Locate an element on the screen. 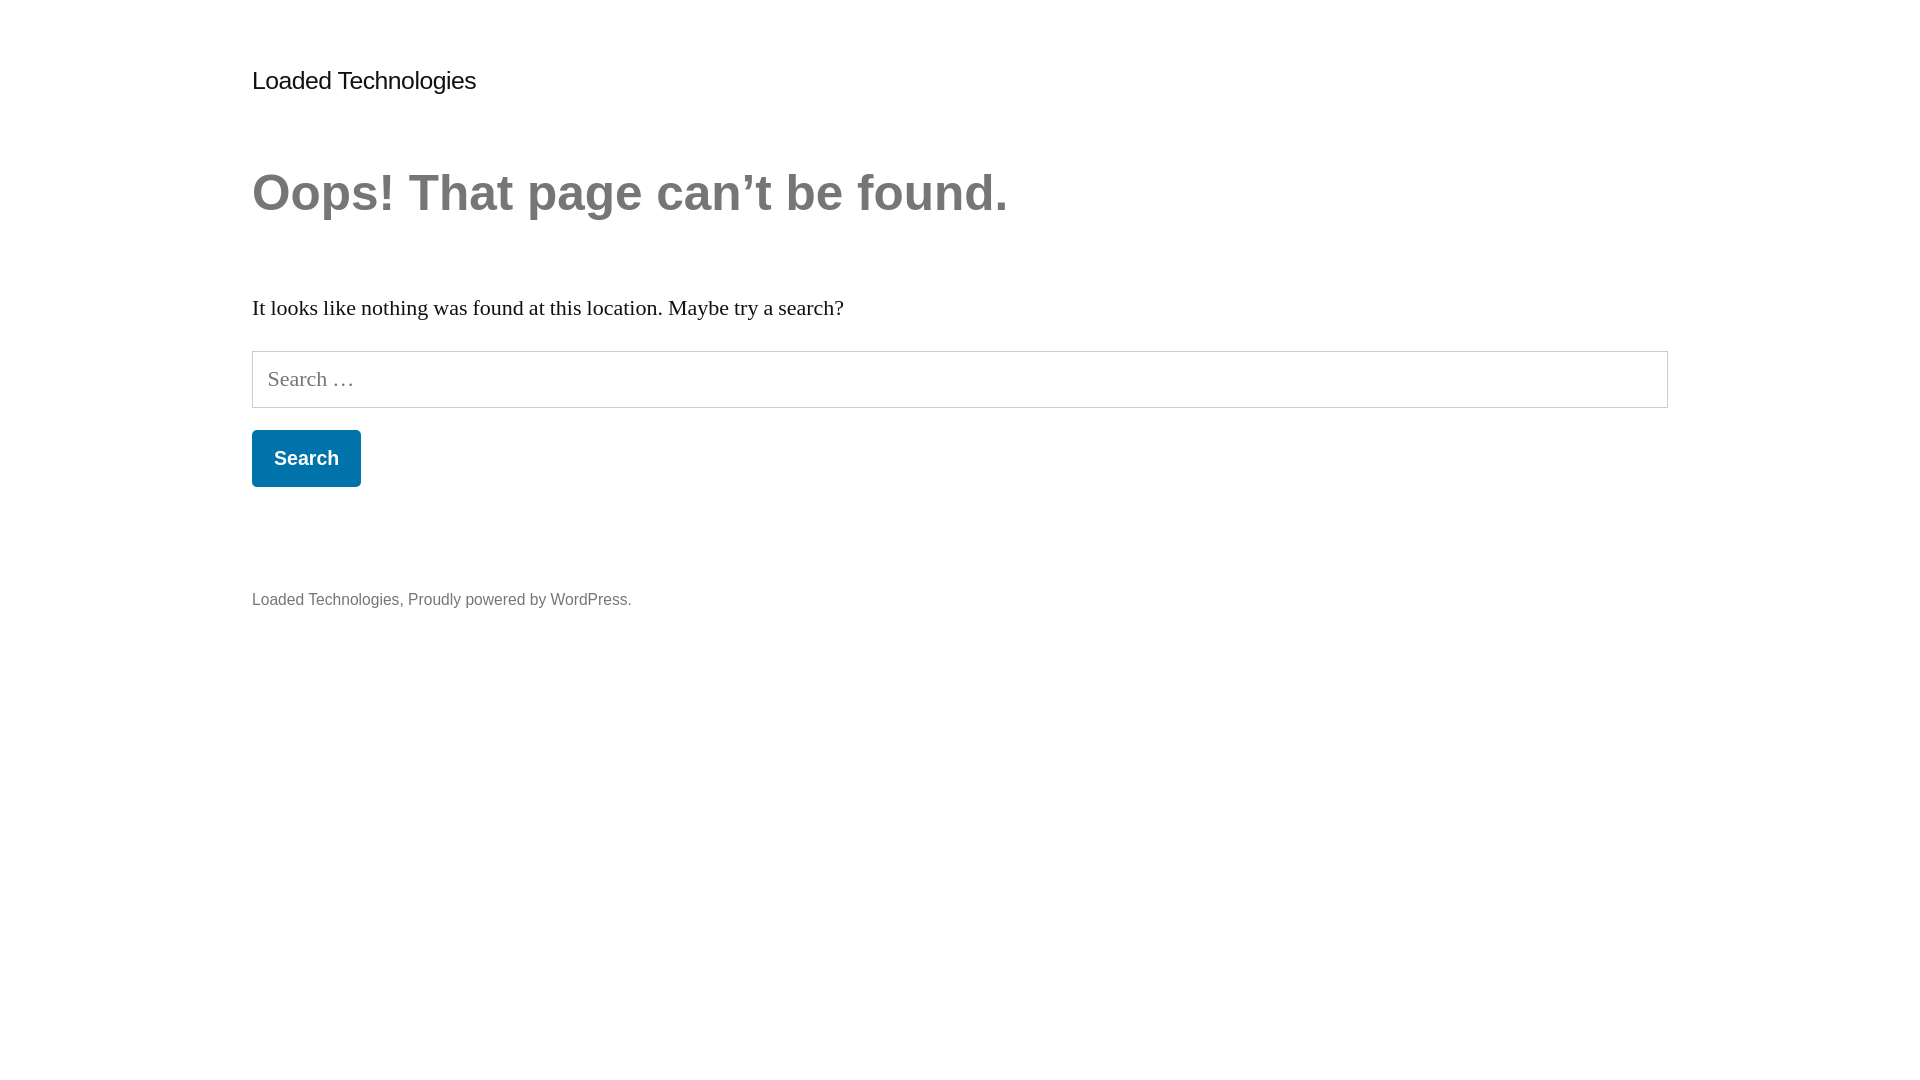 This screenshot has height=1080, width=1920. Loaded Technologies is located at coordinates (326, 600).